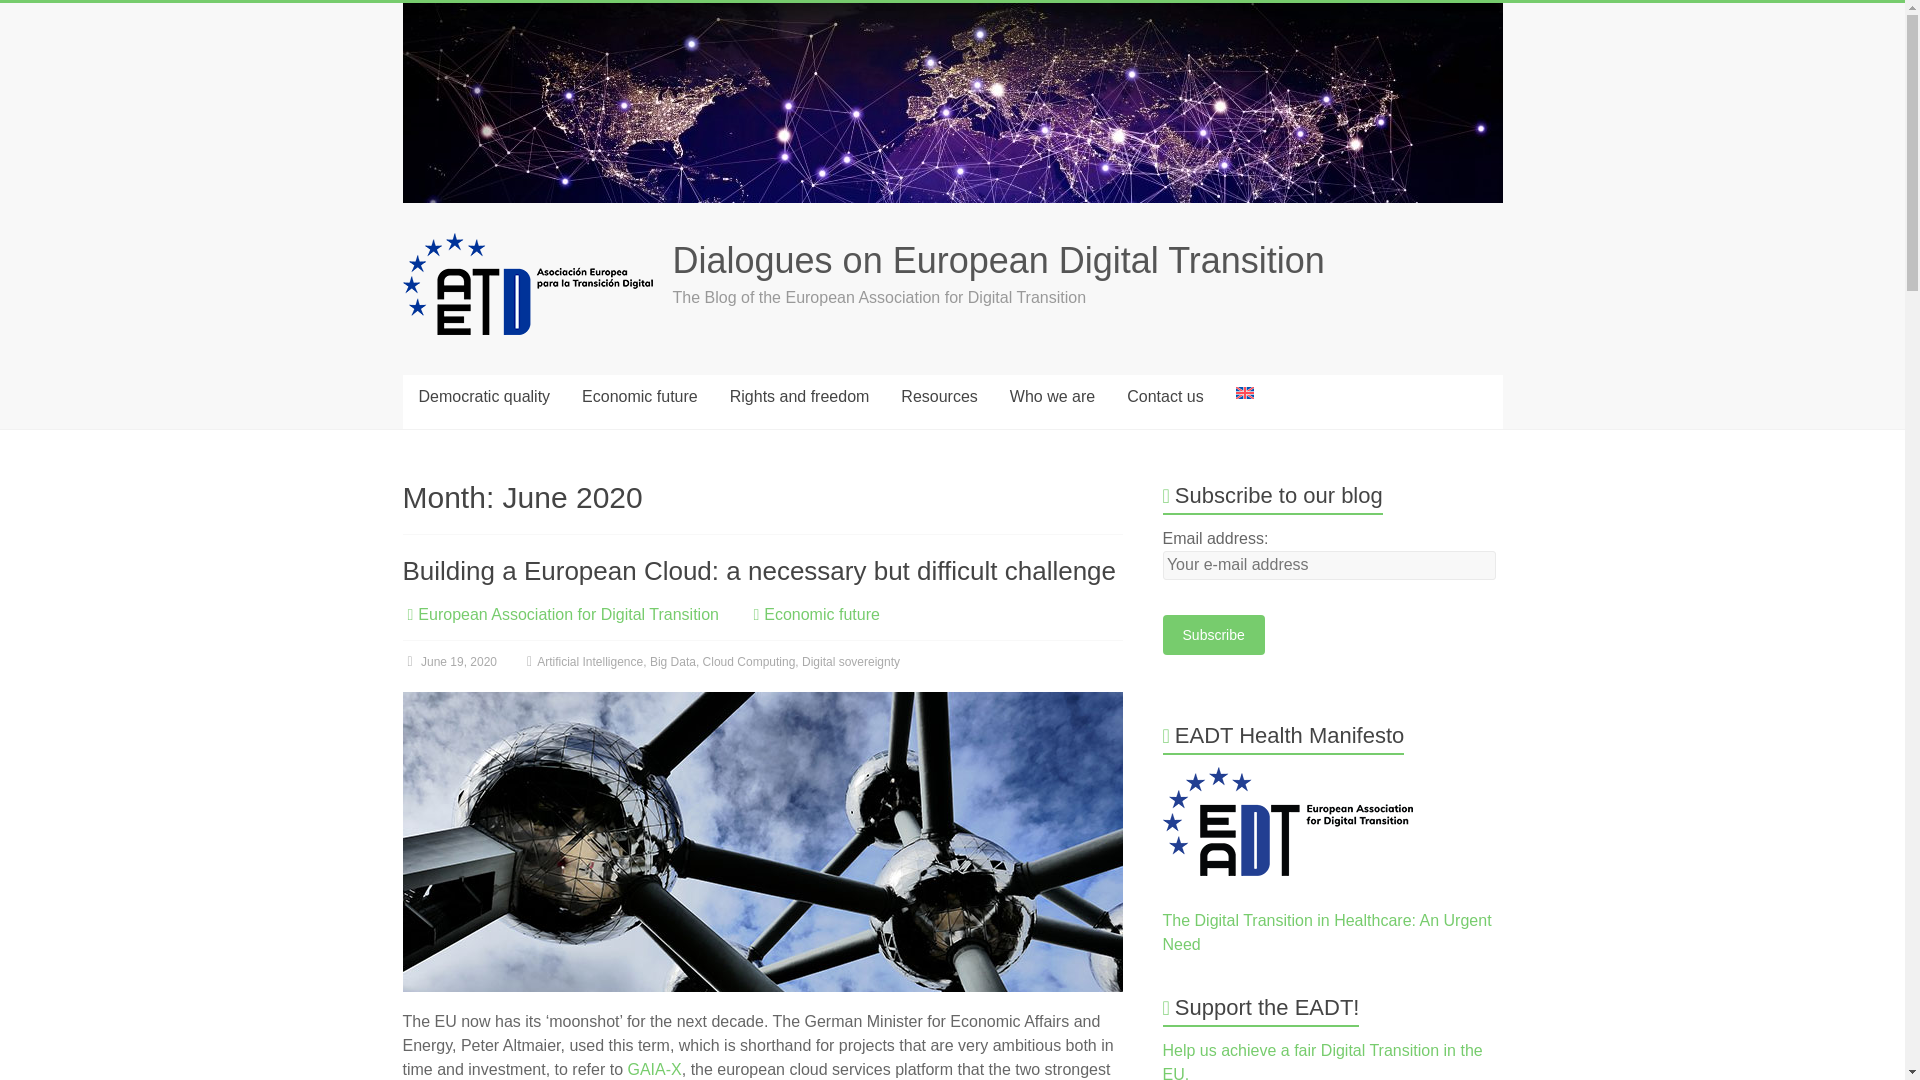  What do you see at coordinates (484, 396) in the screenshot?
I see `Democratic quality` at bounding box center [484, 396].